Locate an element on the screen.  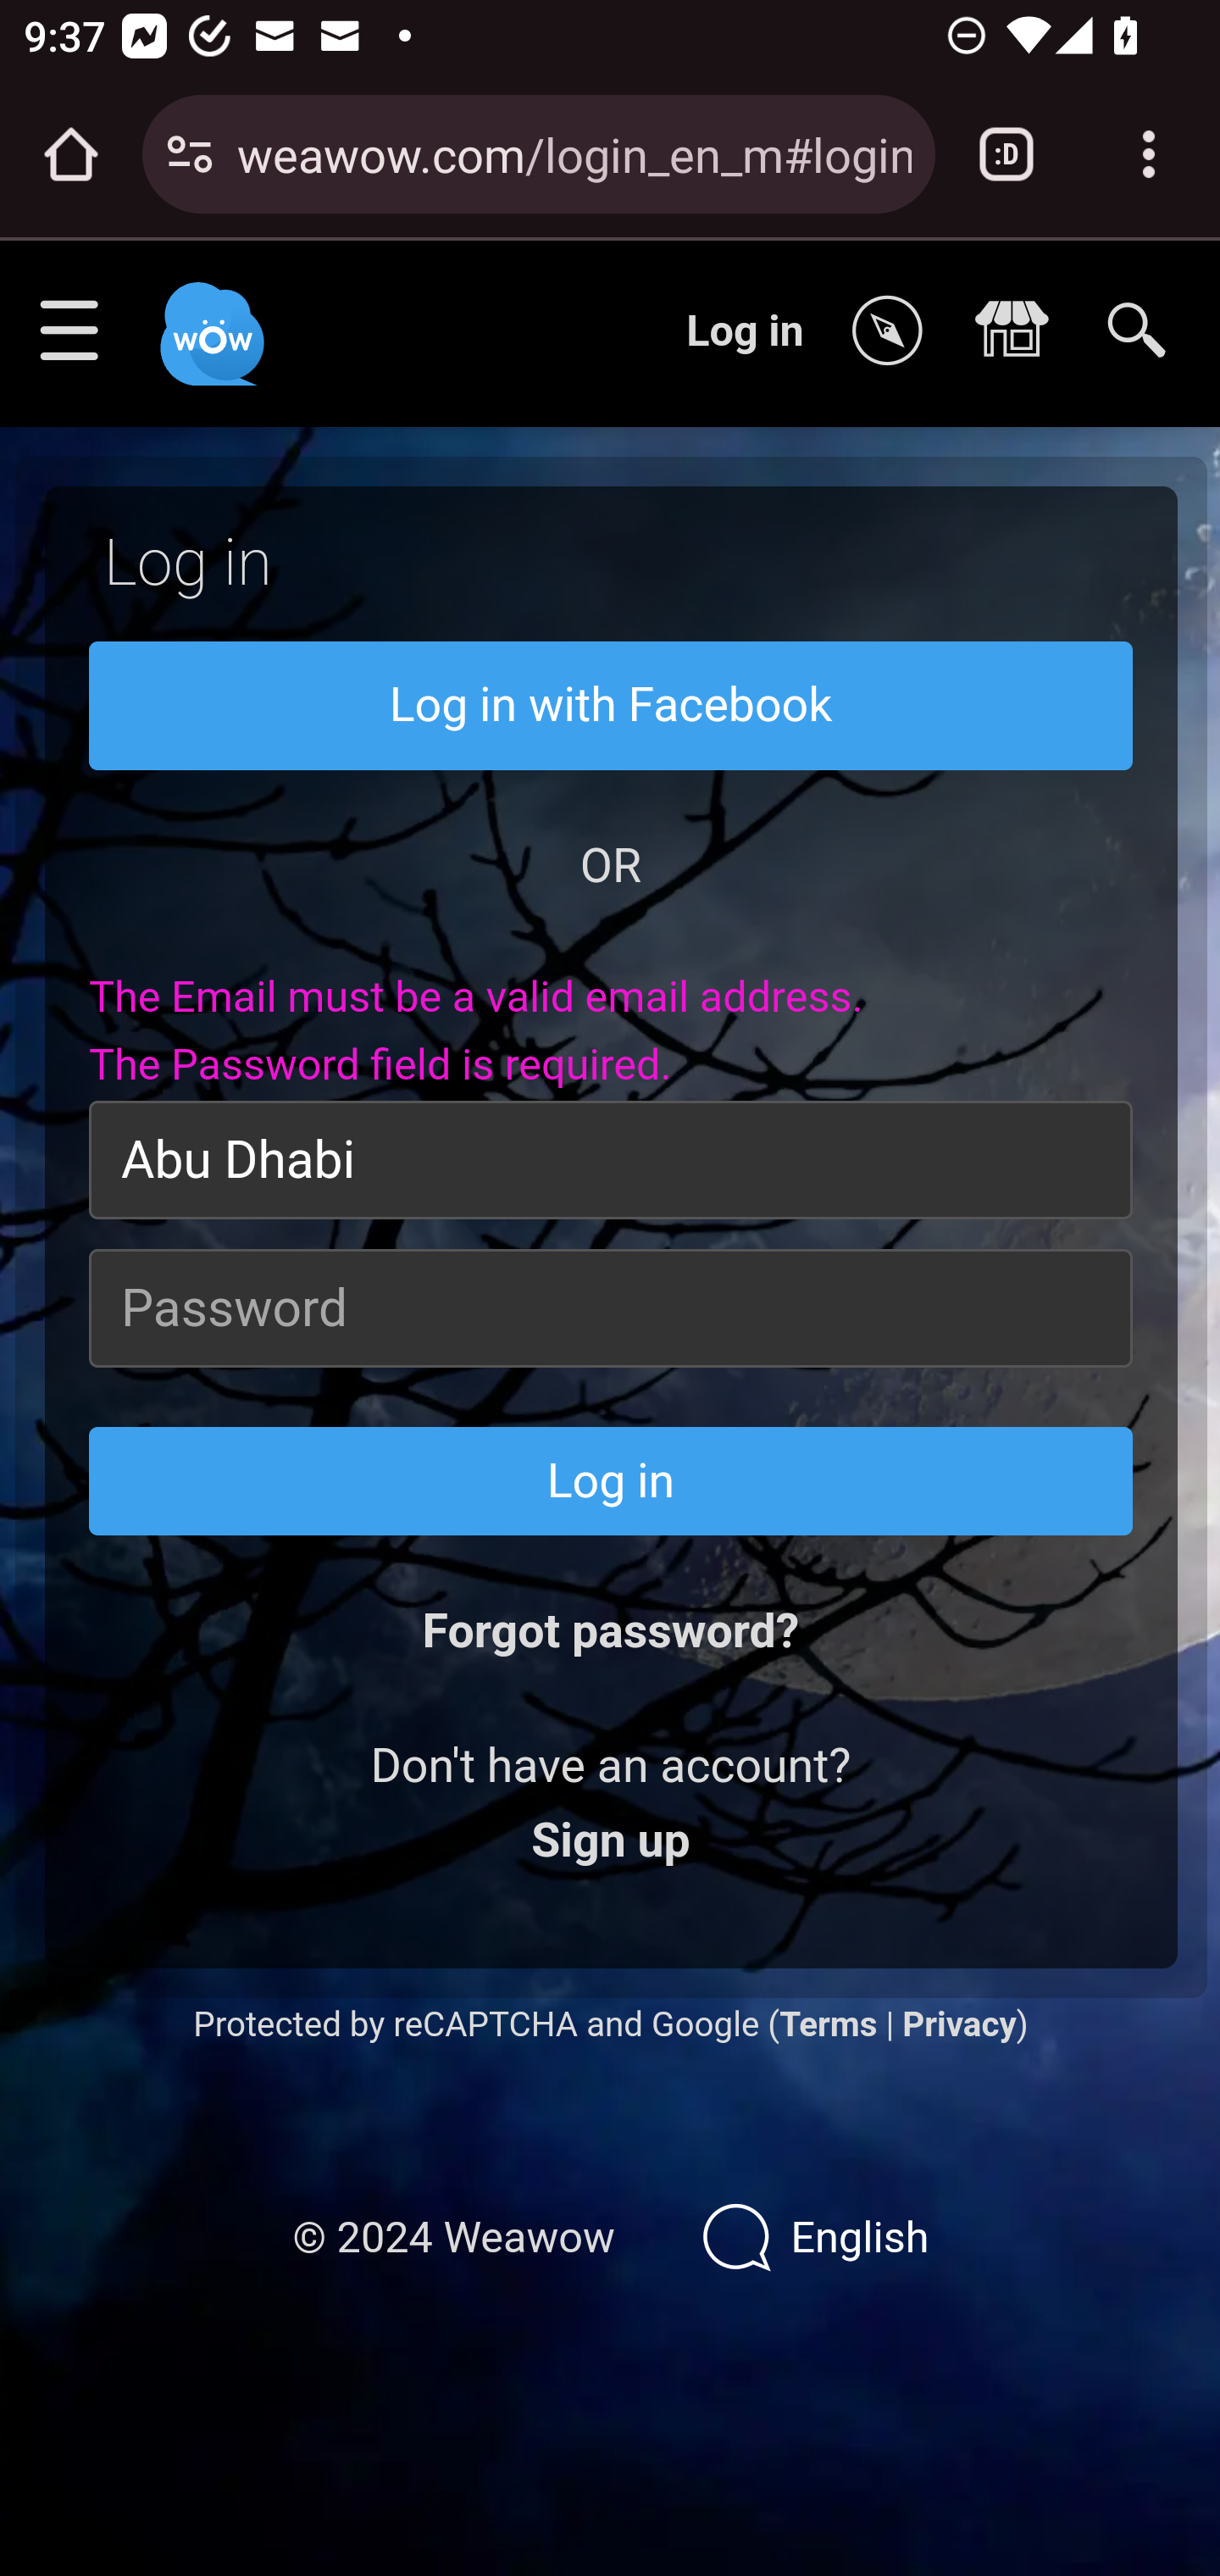
Open the home page is located at coordinates (71, 154).